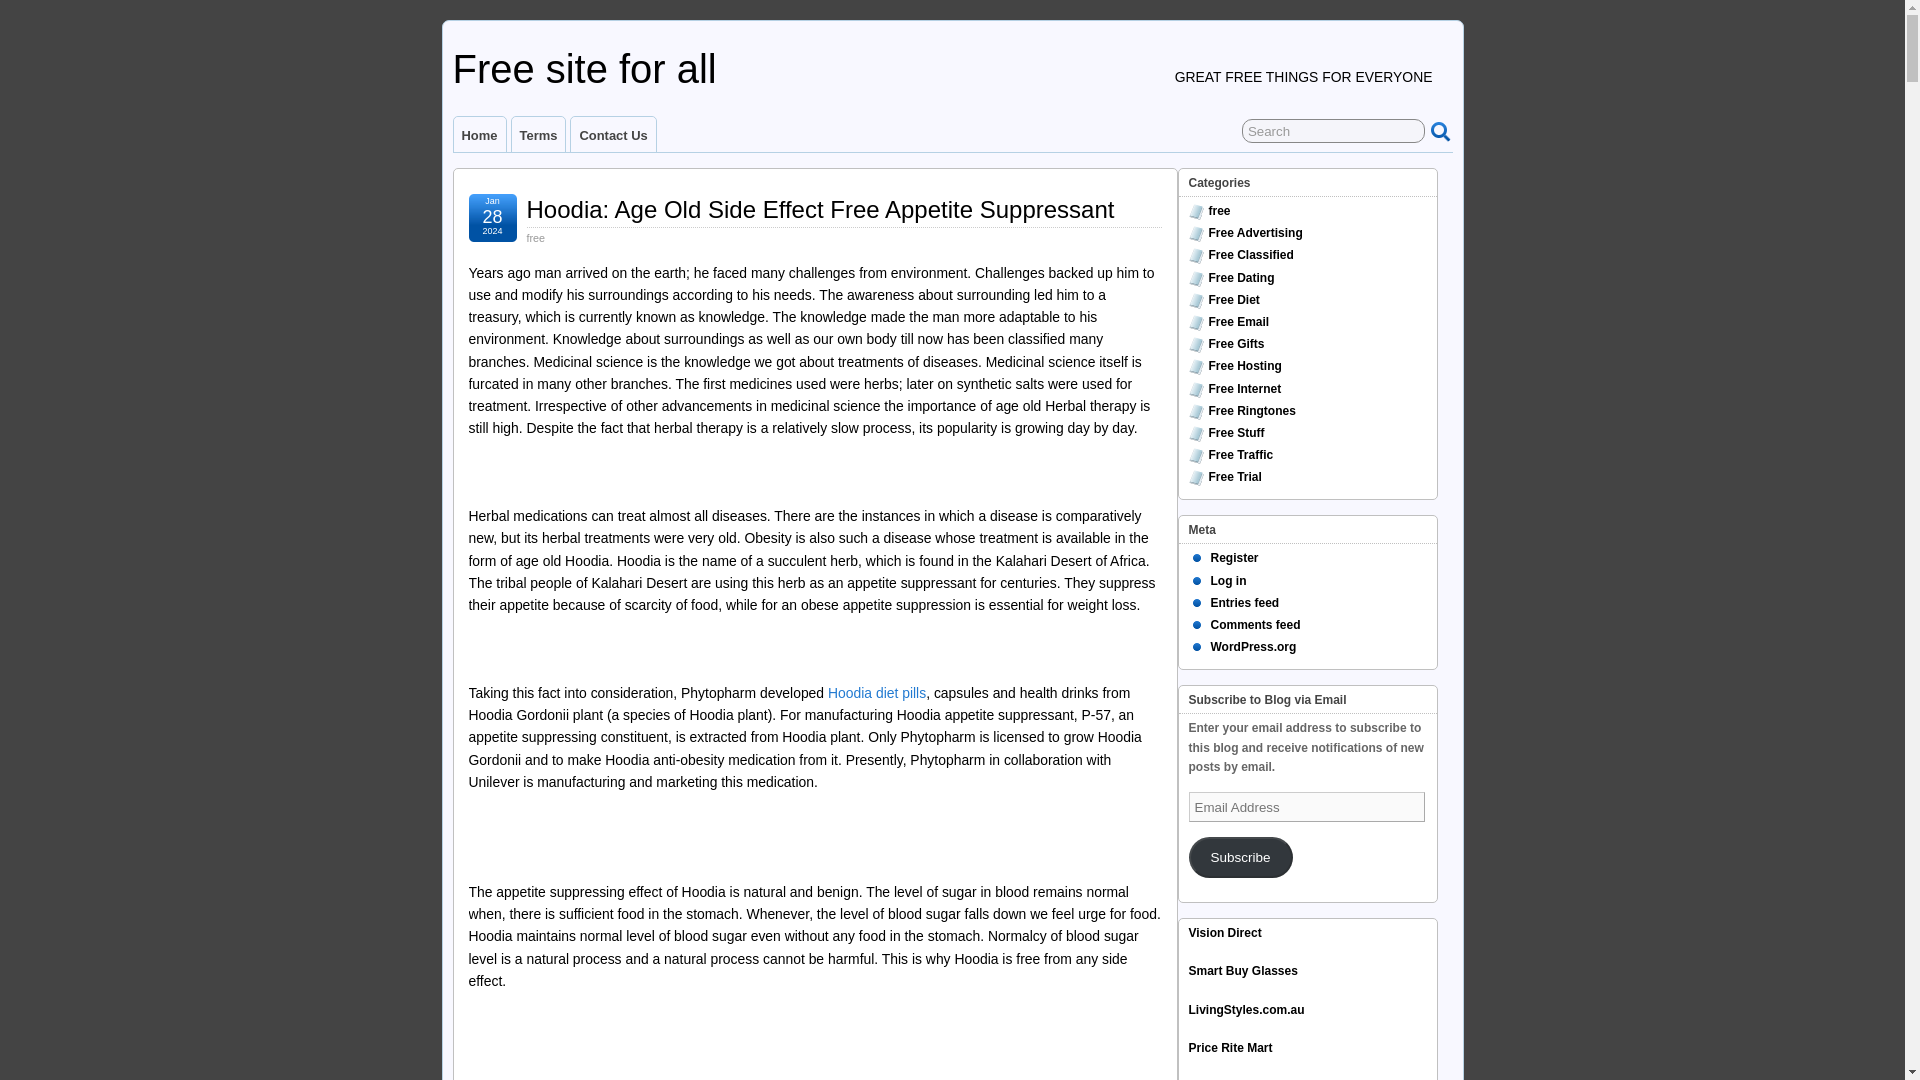 The height and width of the screenshot is (1080, 1920). I want to click on Vision Direct, so click(1224, 932).